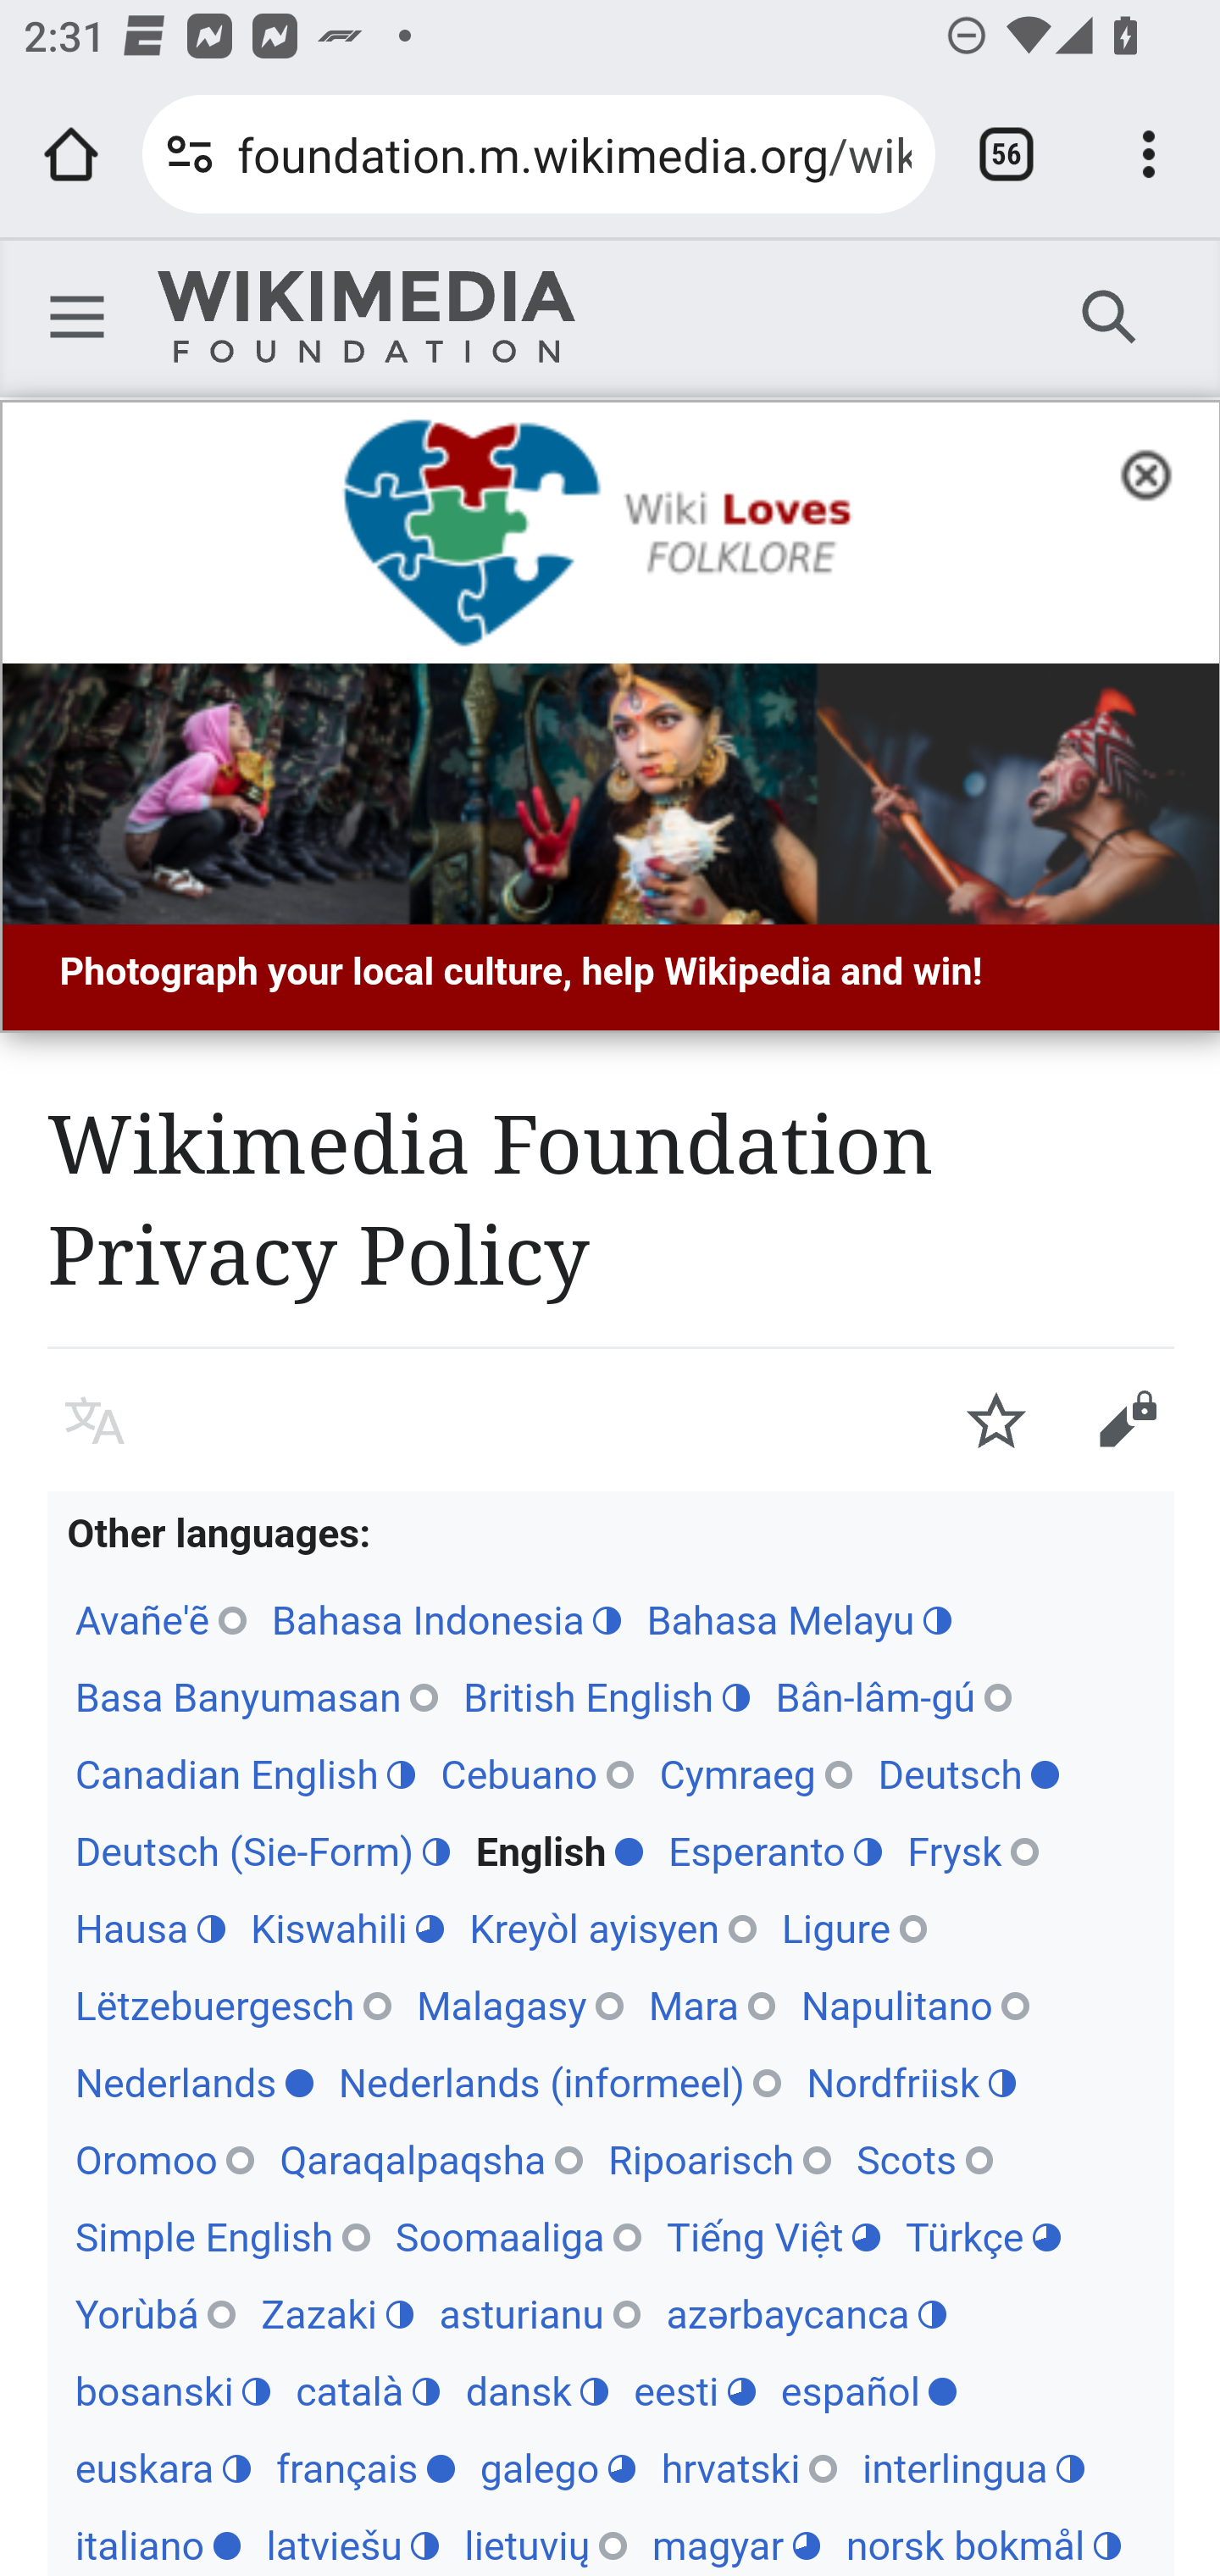  I want to click on Ripoarisch, so click(718, 2159).